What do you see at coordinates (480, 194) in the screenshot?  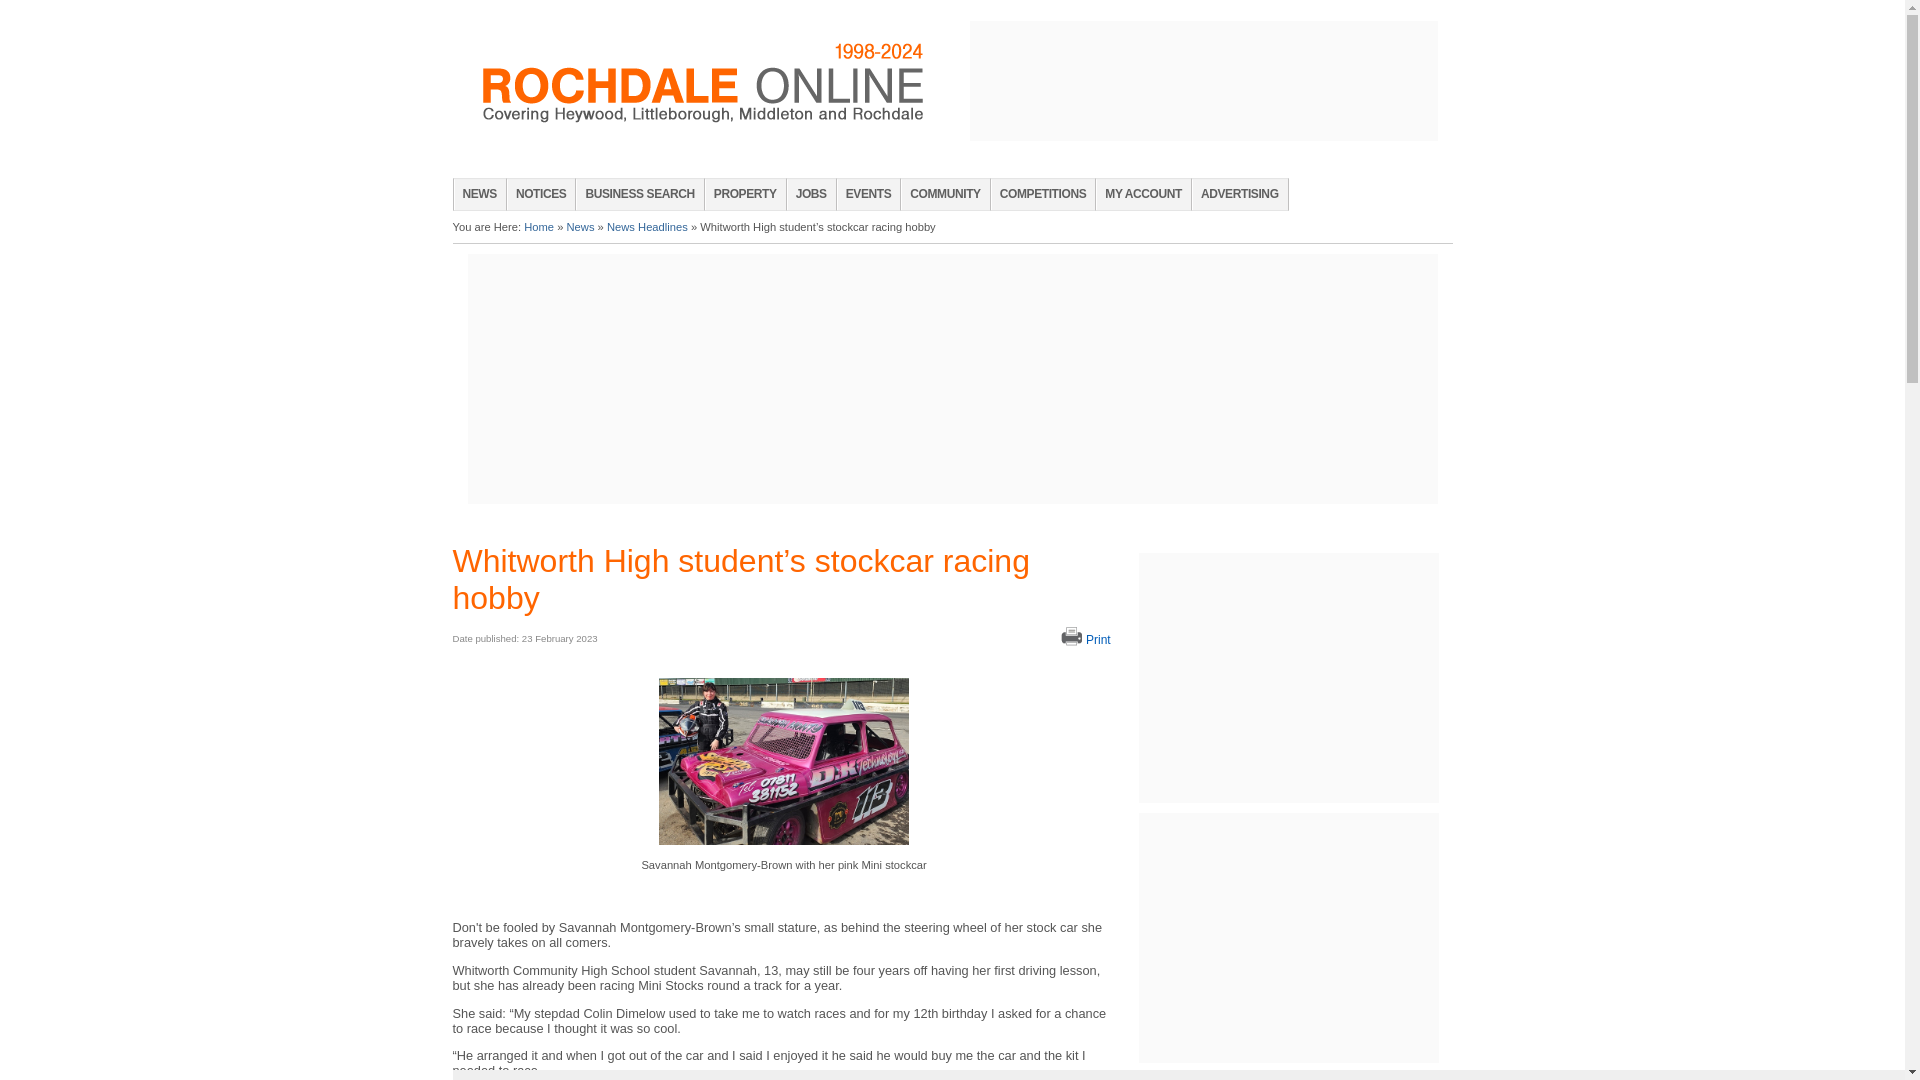 I see `NEWS` at bounding box center [480, 194].